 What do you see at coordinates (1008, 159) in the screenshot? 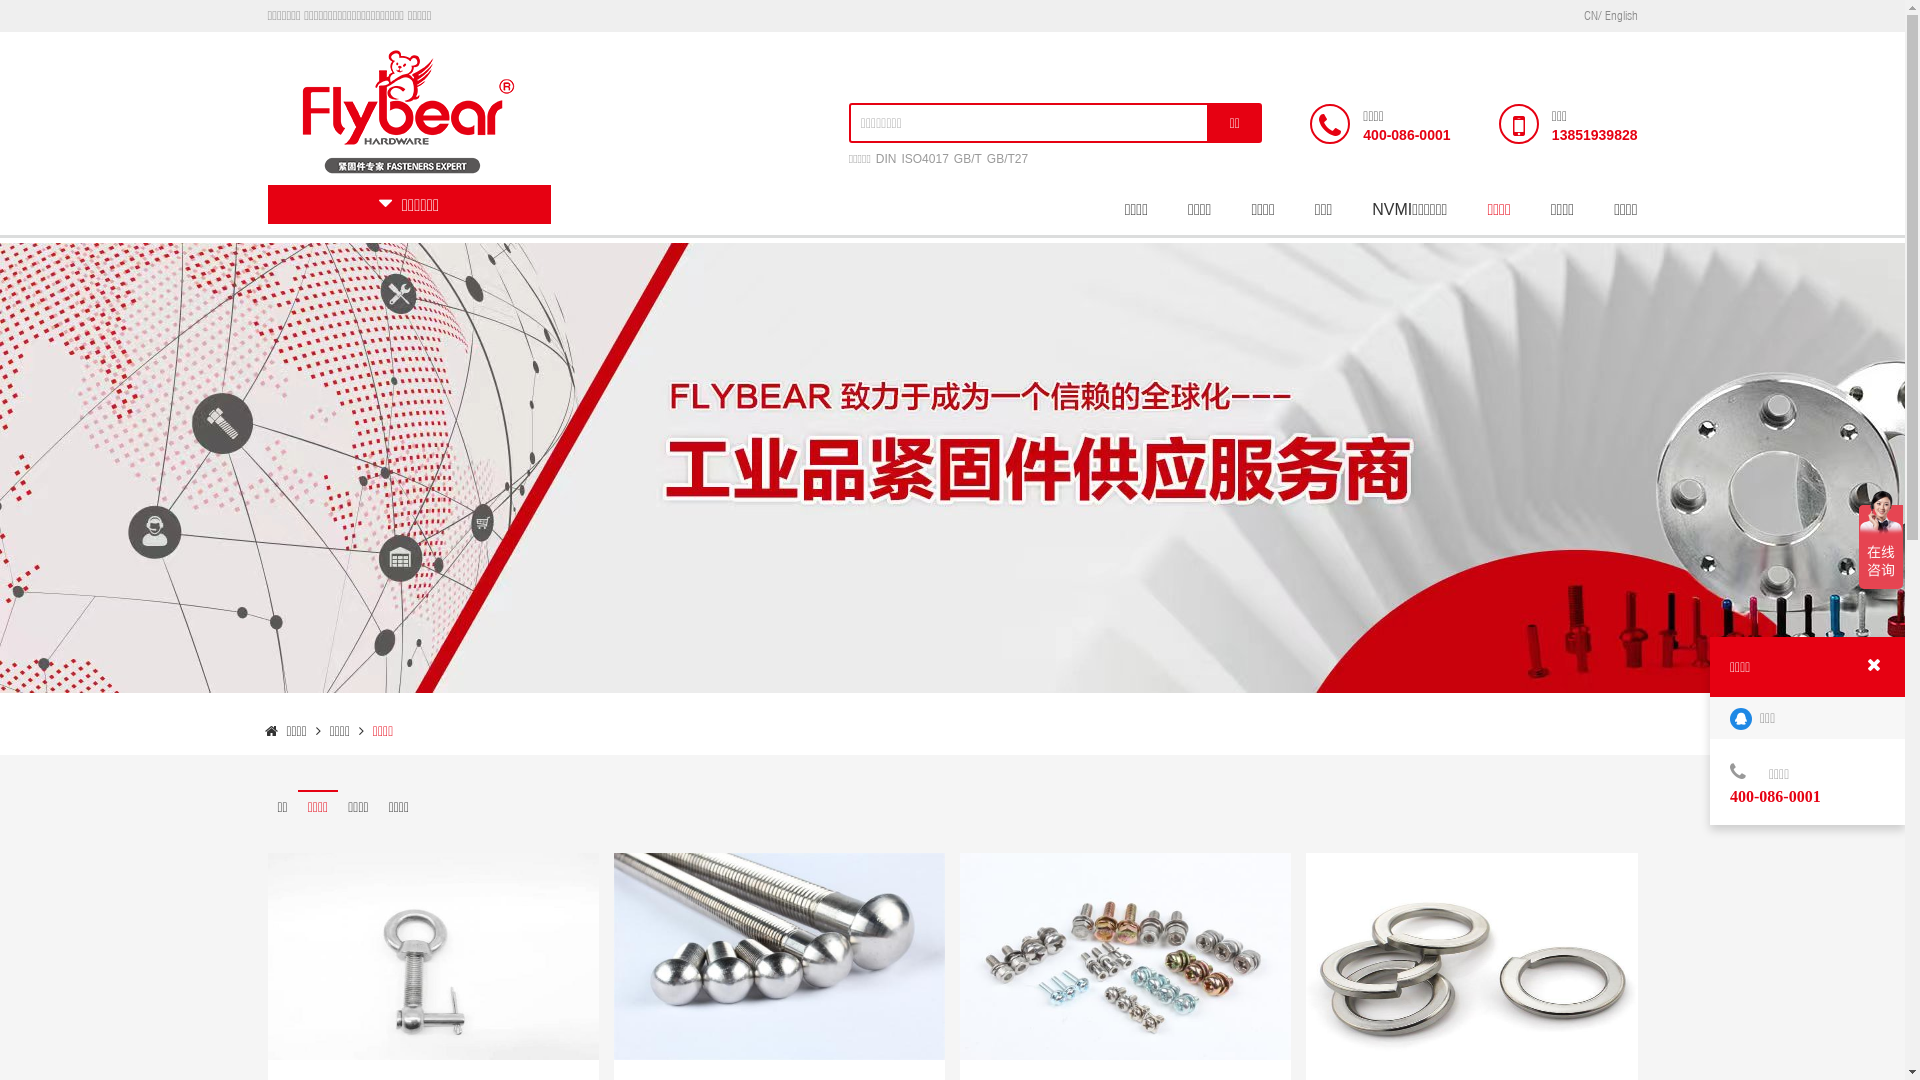
I see `GB/T27` at bounding box center [1008, 159].